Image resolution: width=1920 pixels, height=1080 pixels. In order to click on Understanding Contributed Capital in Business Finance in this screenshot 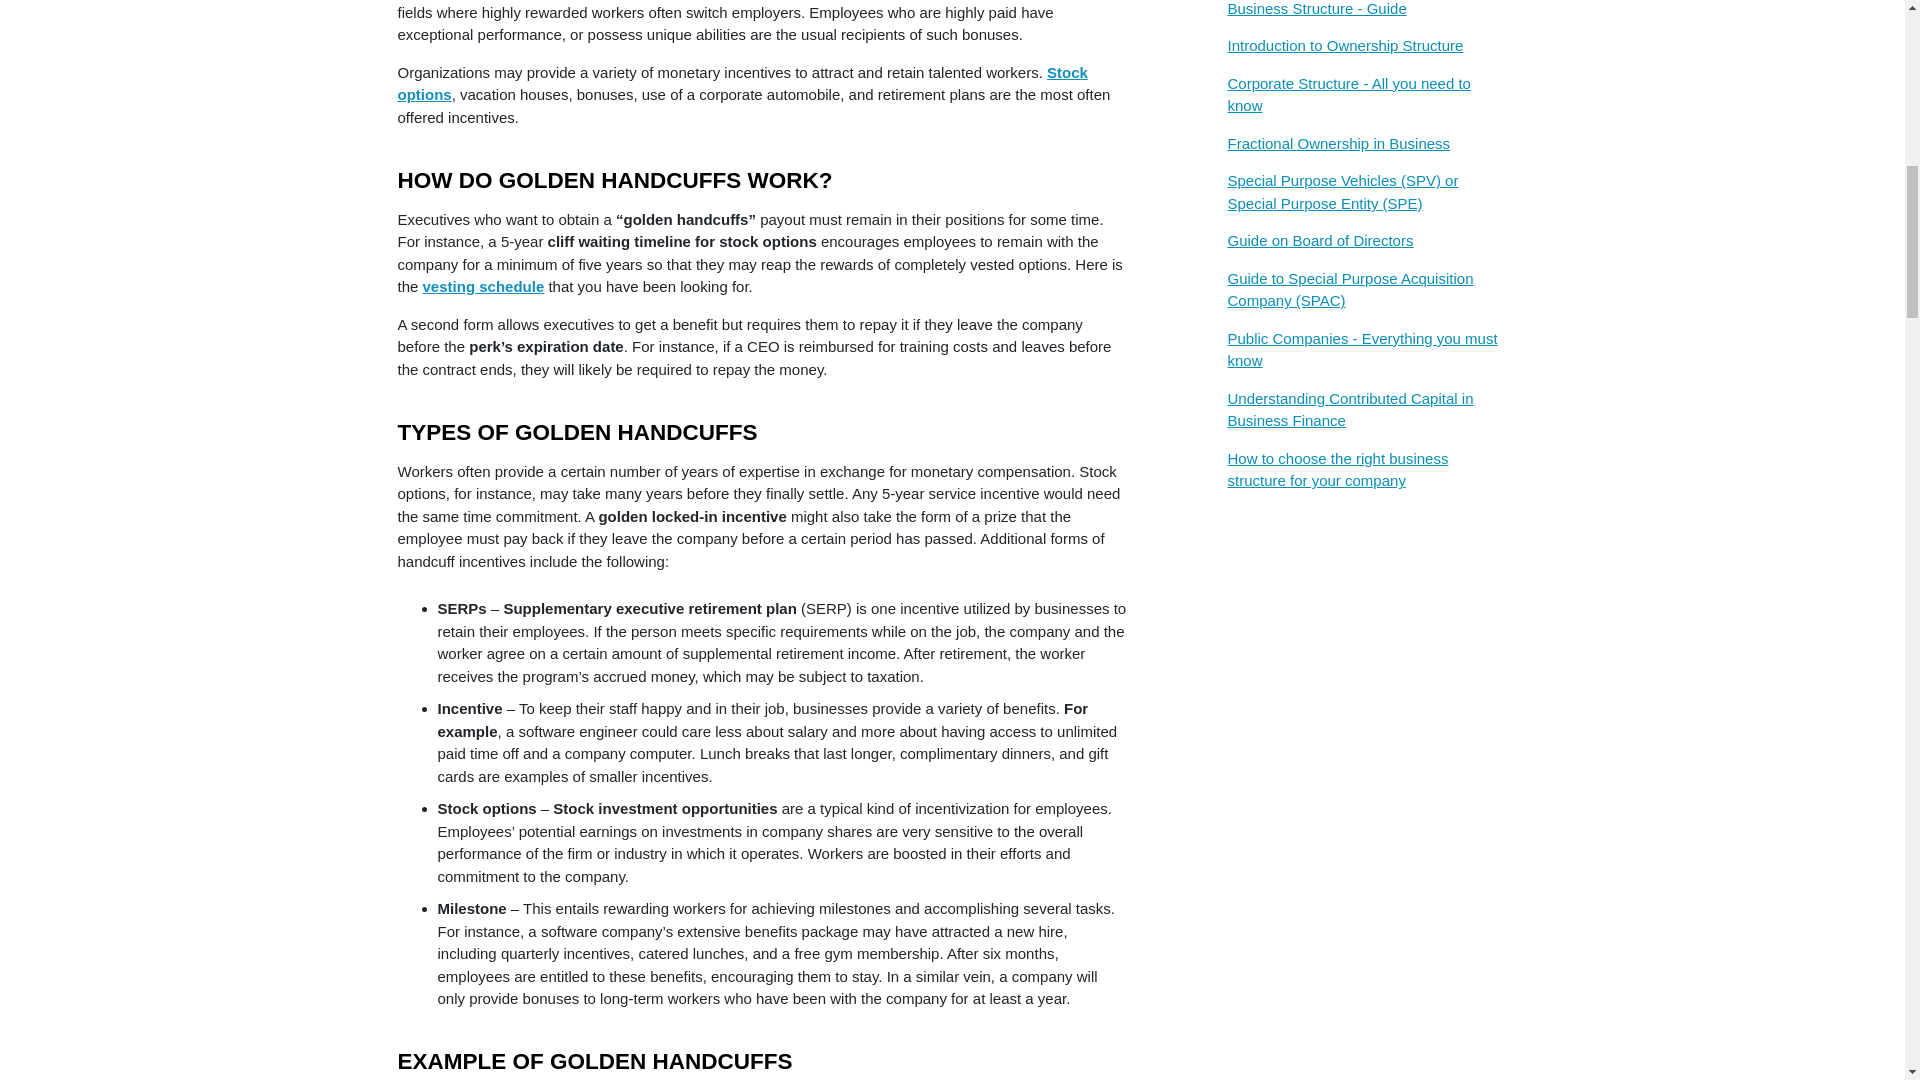, I will do `click(1366, 418)`.